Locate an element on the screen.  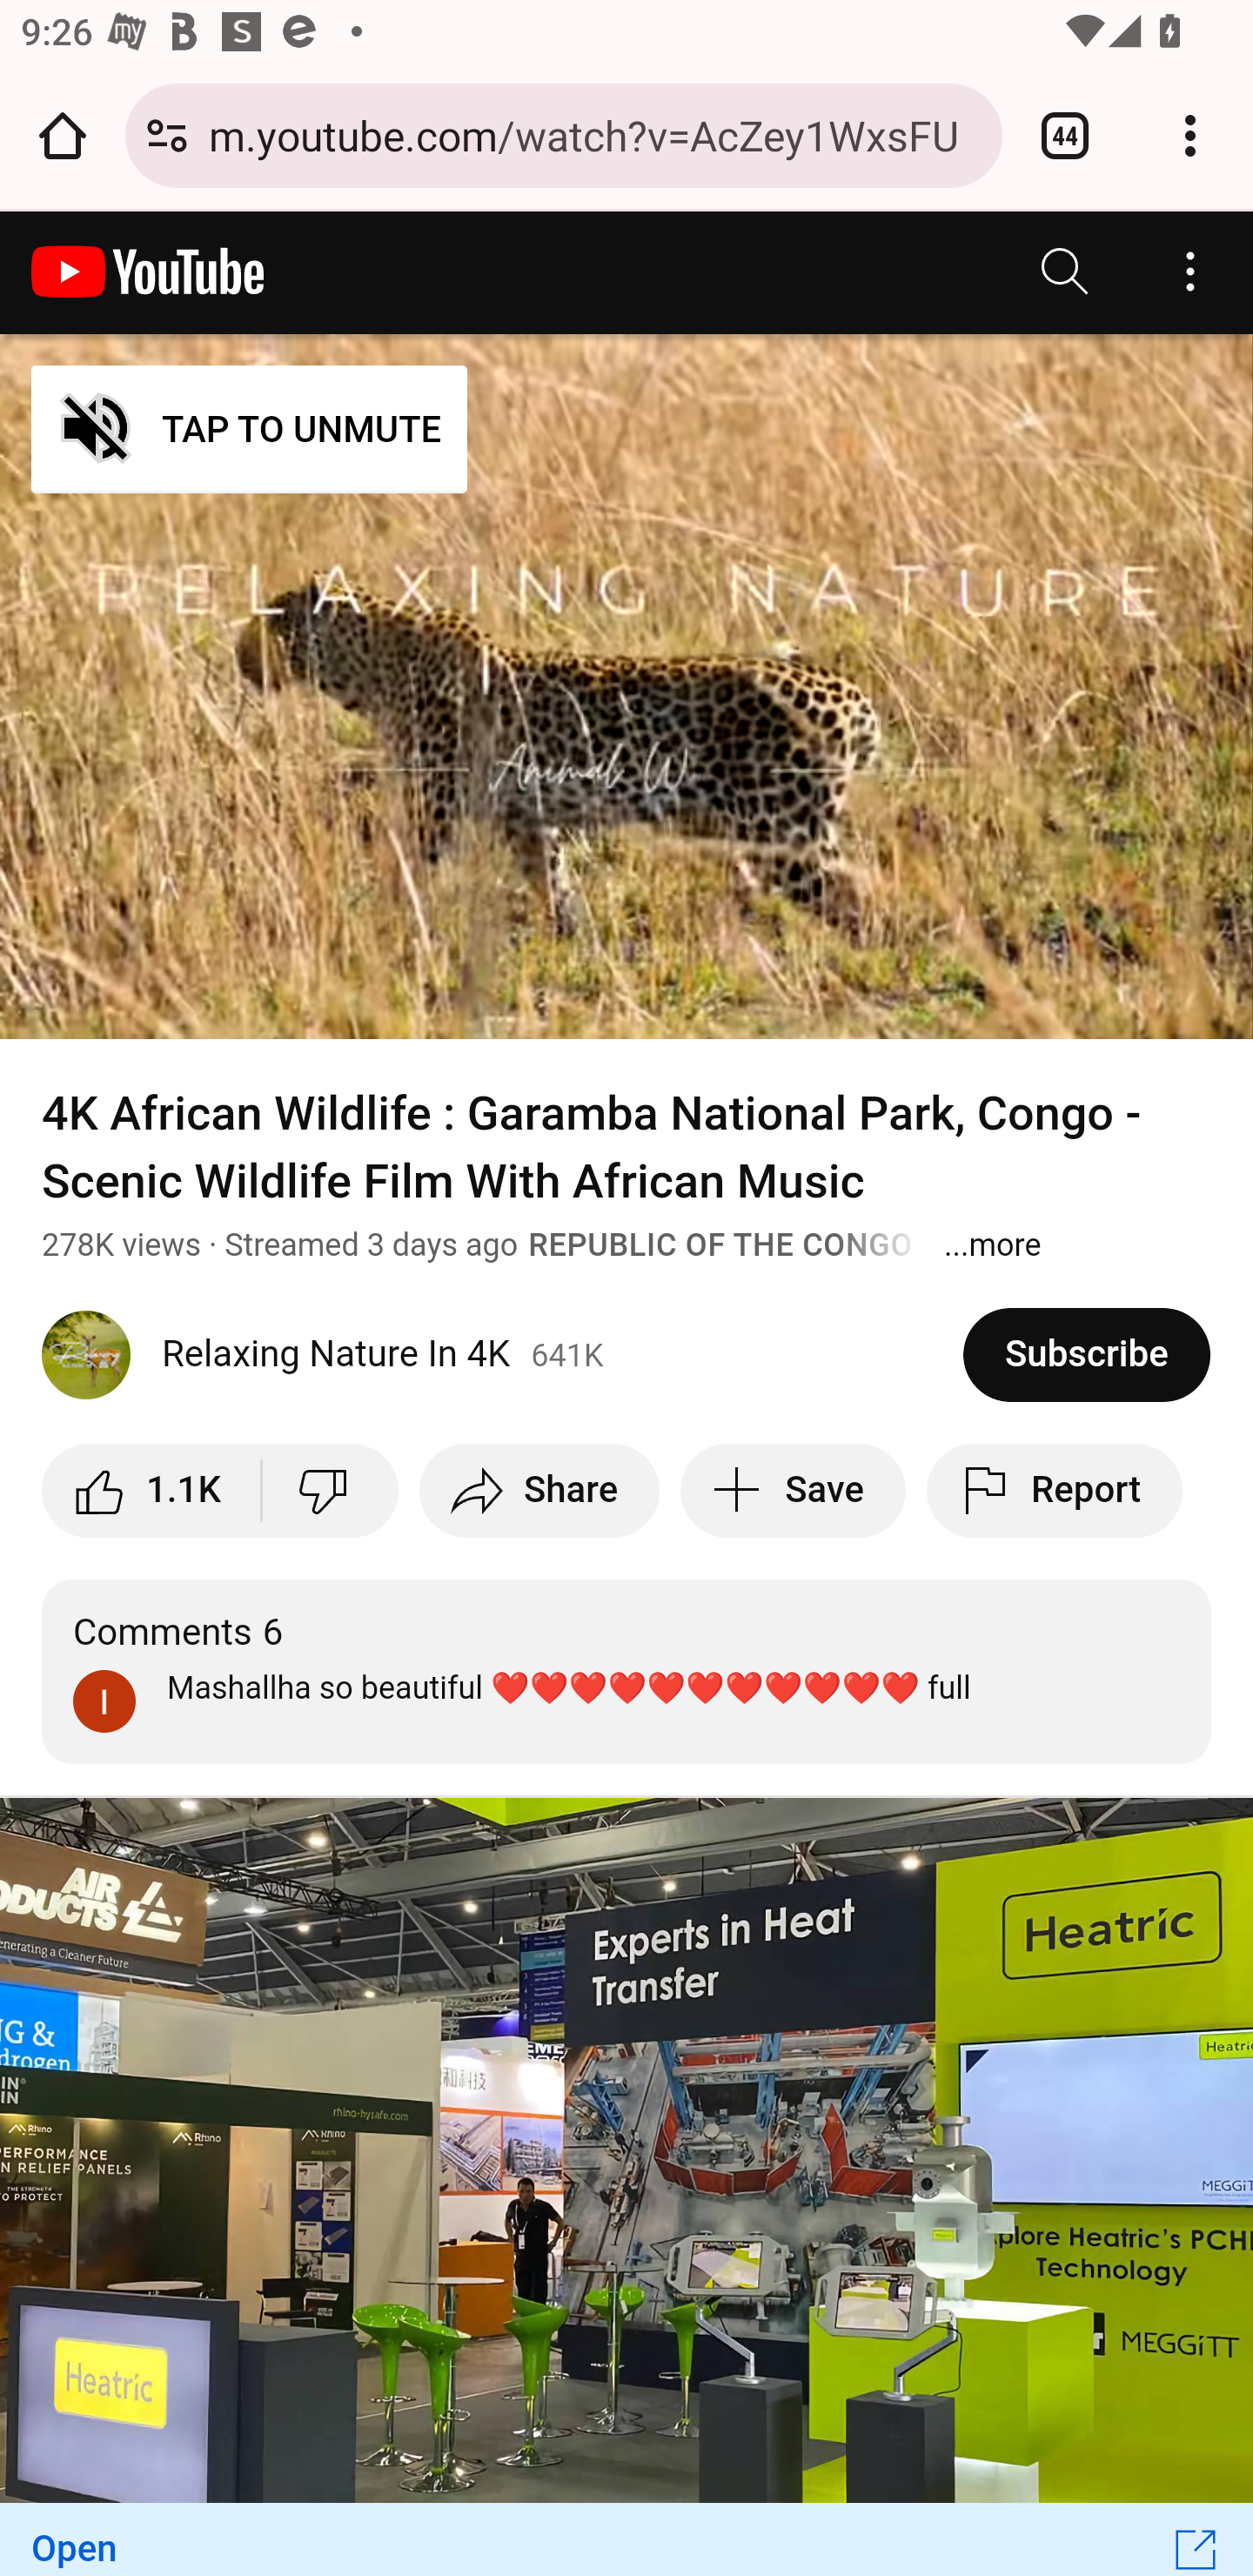
Relaxing Nature In 4K is located at coordinates (502, 1354).